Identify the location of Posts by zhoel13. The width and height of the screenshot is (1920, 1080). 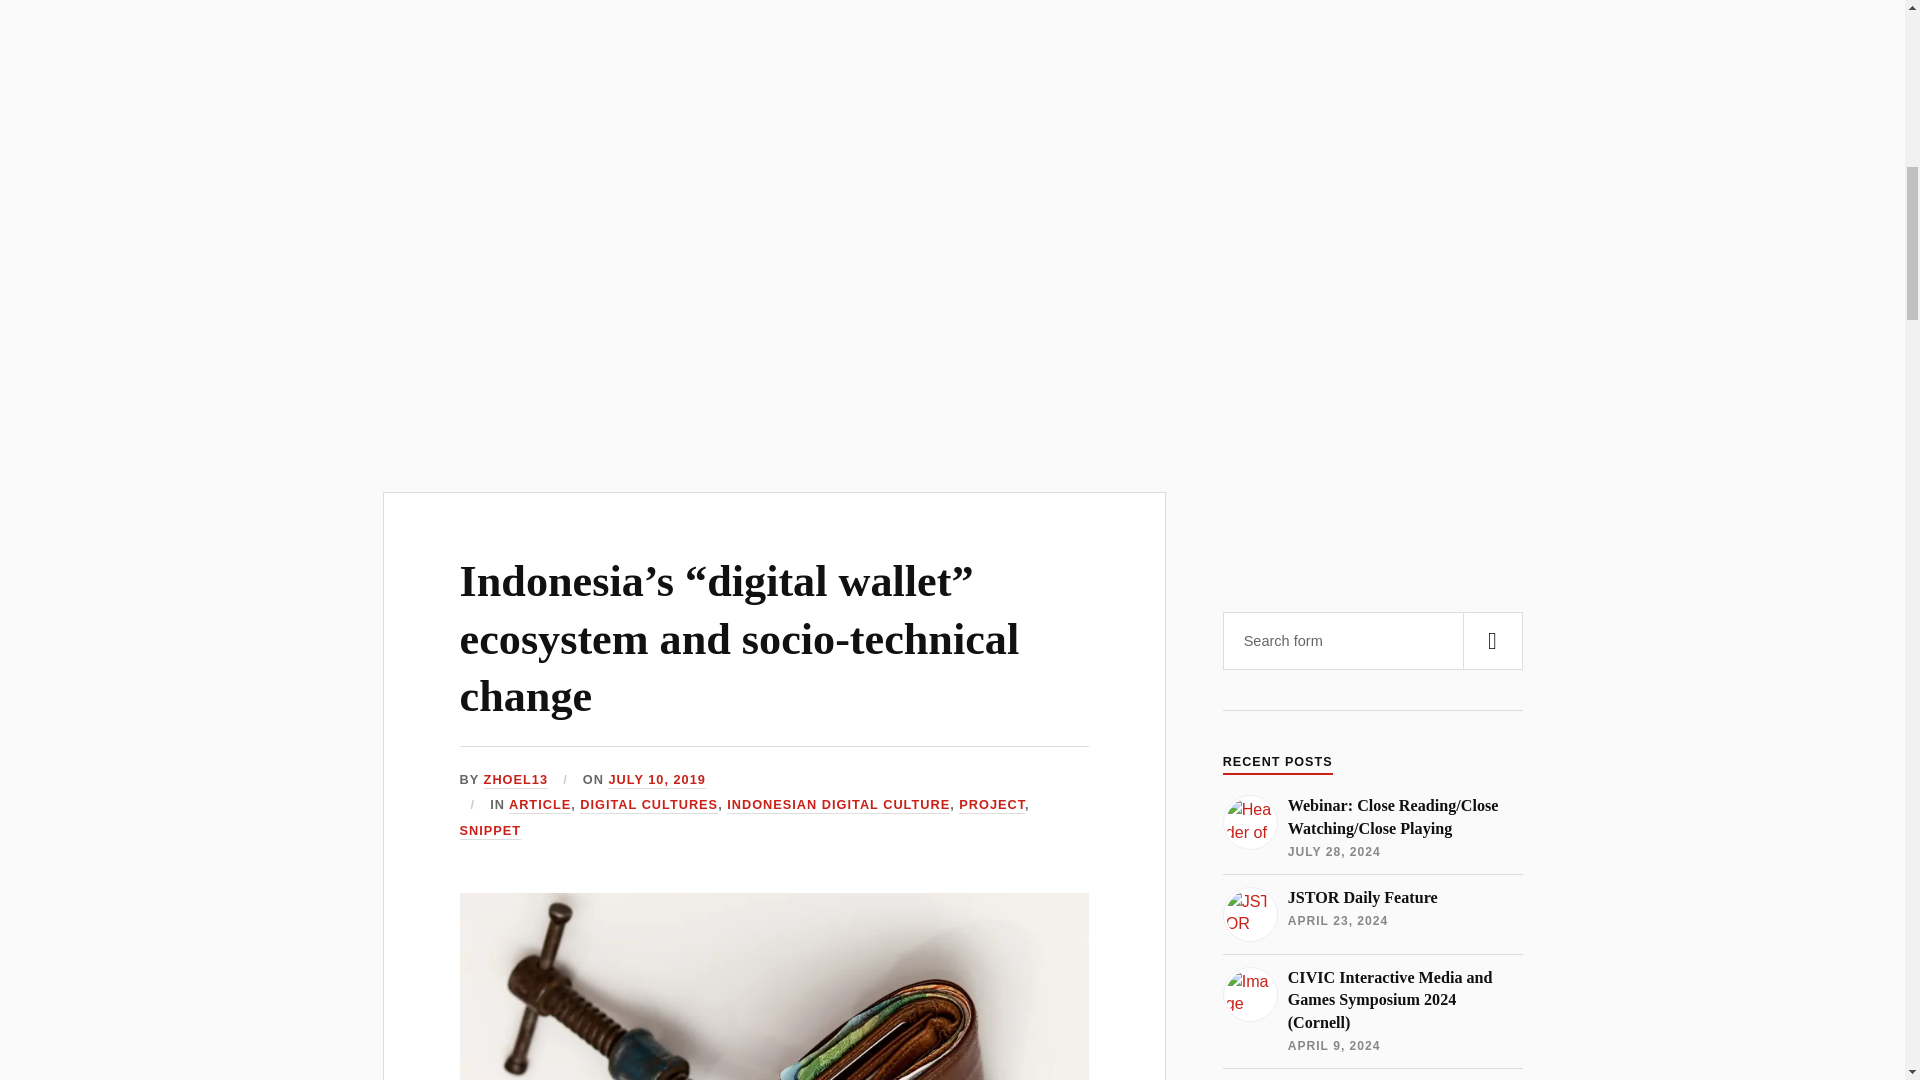
(515, 780).